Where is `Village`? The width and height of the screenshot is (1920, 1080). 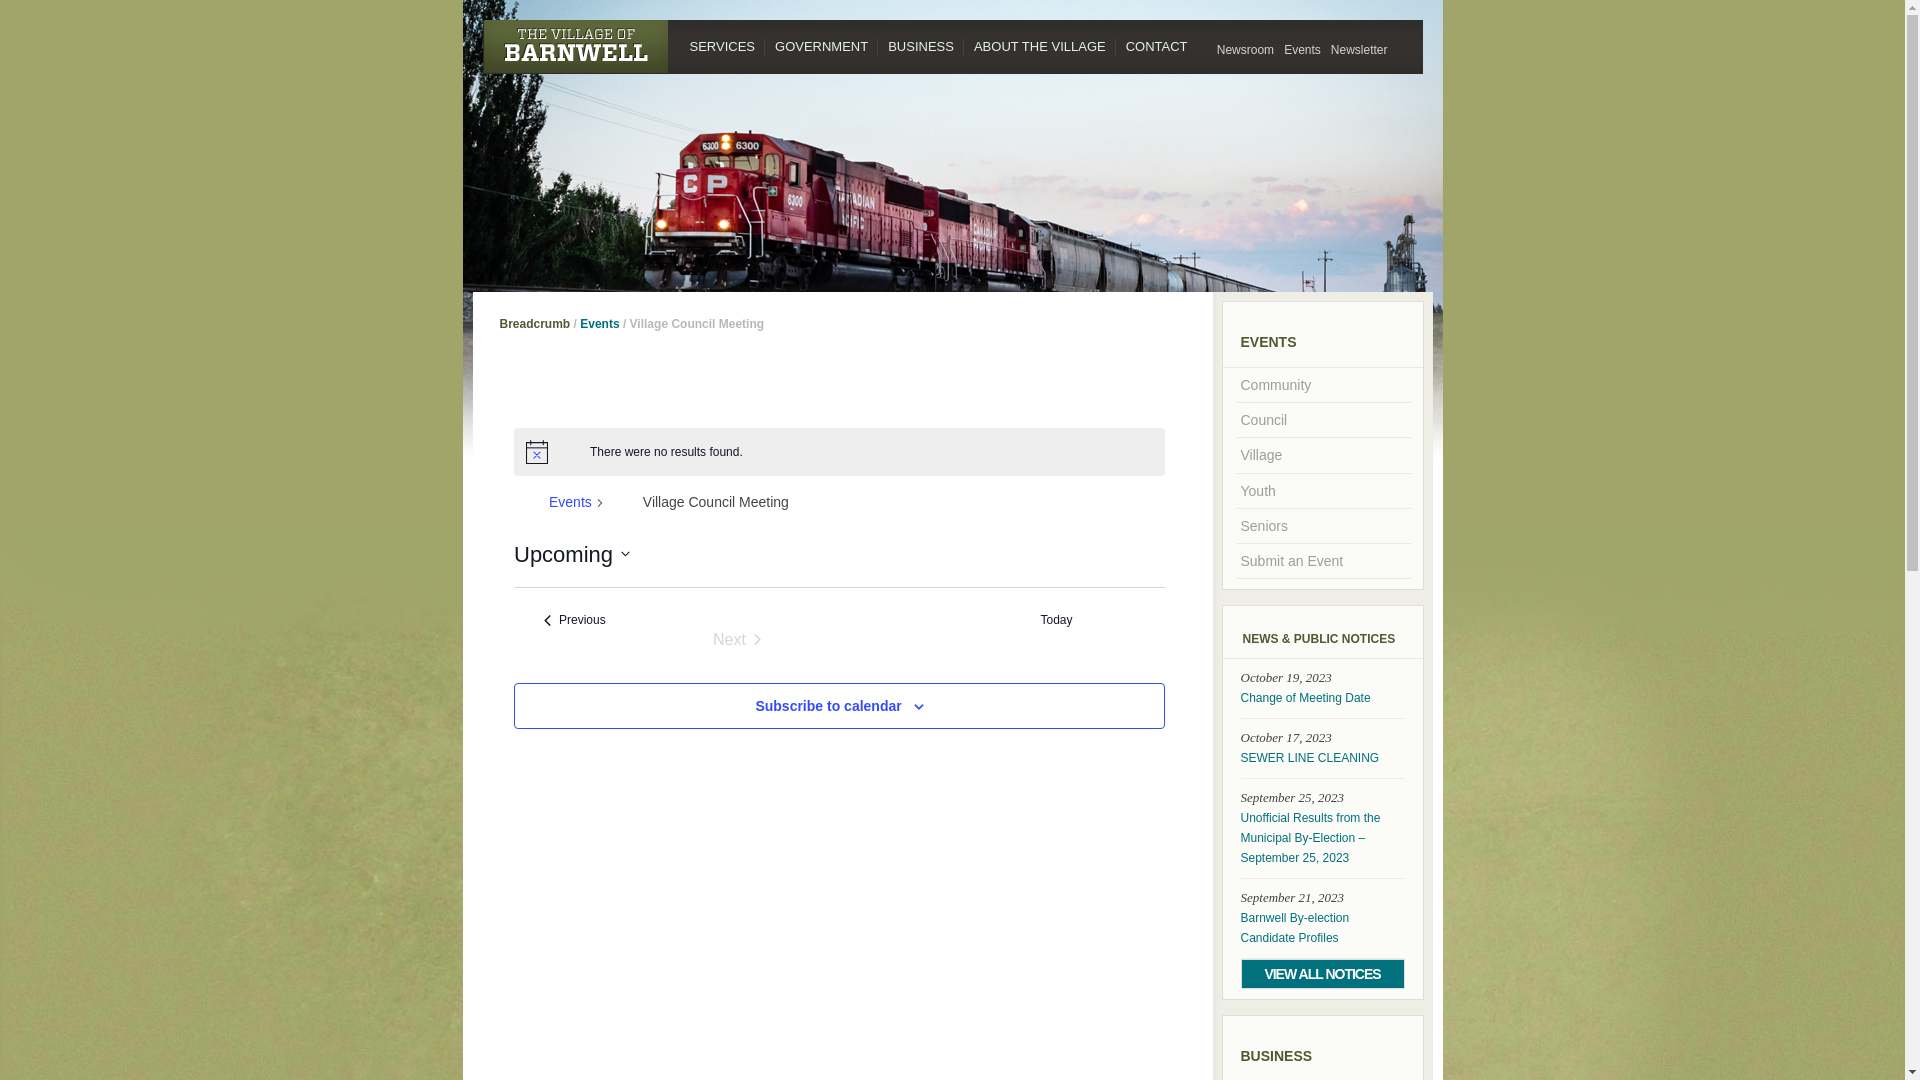
Village is located at coordinates (1322, 455).